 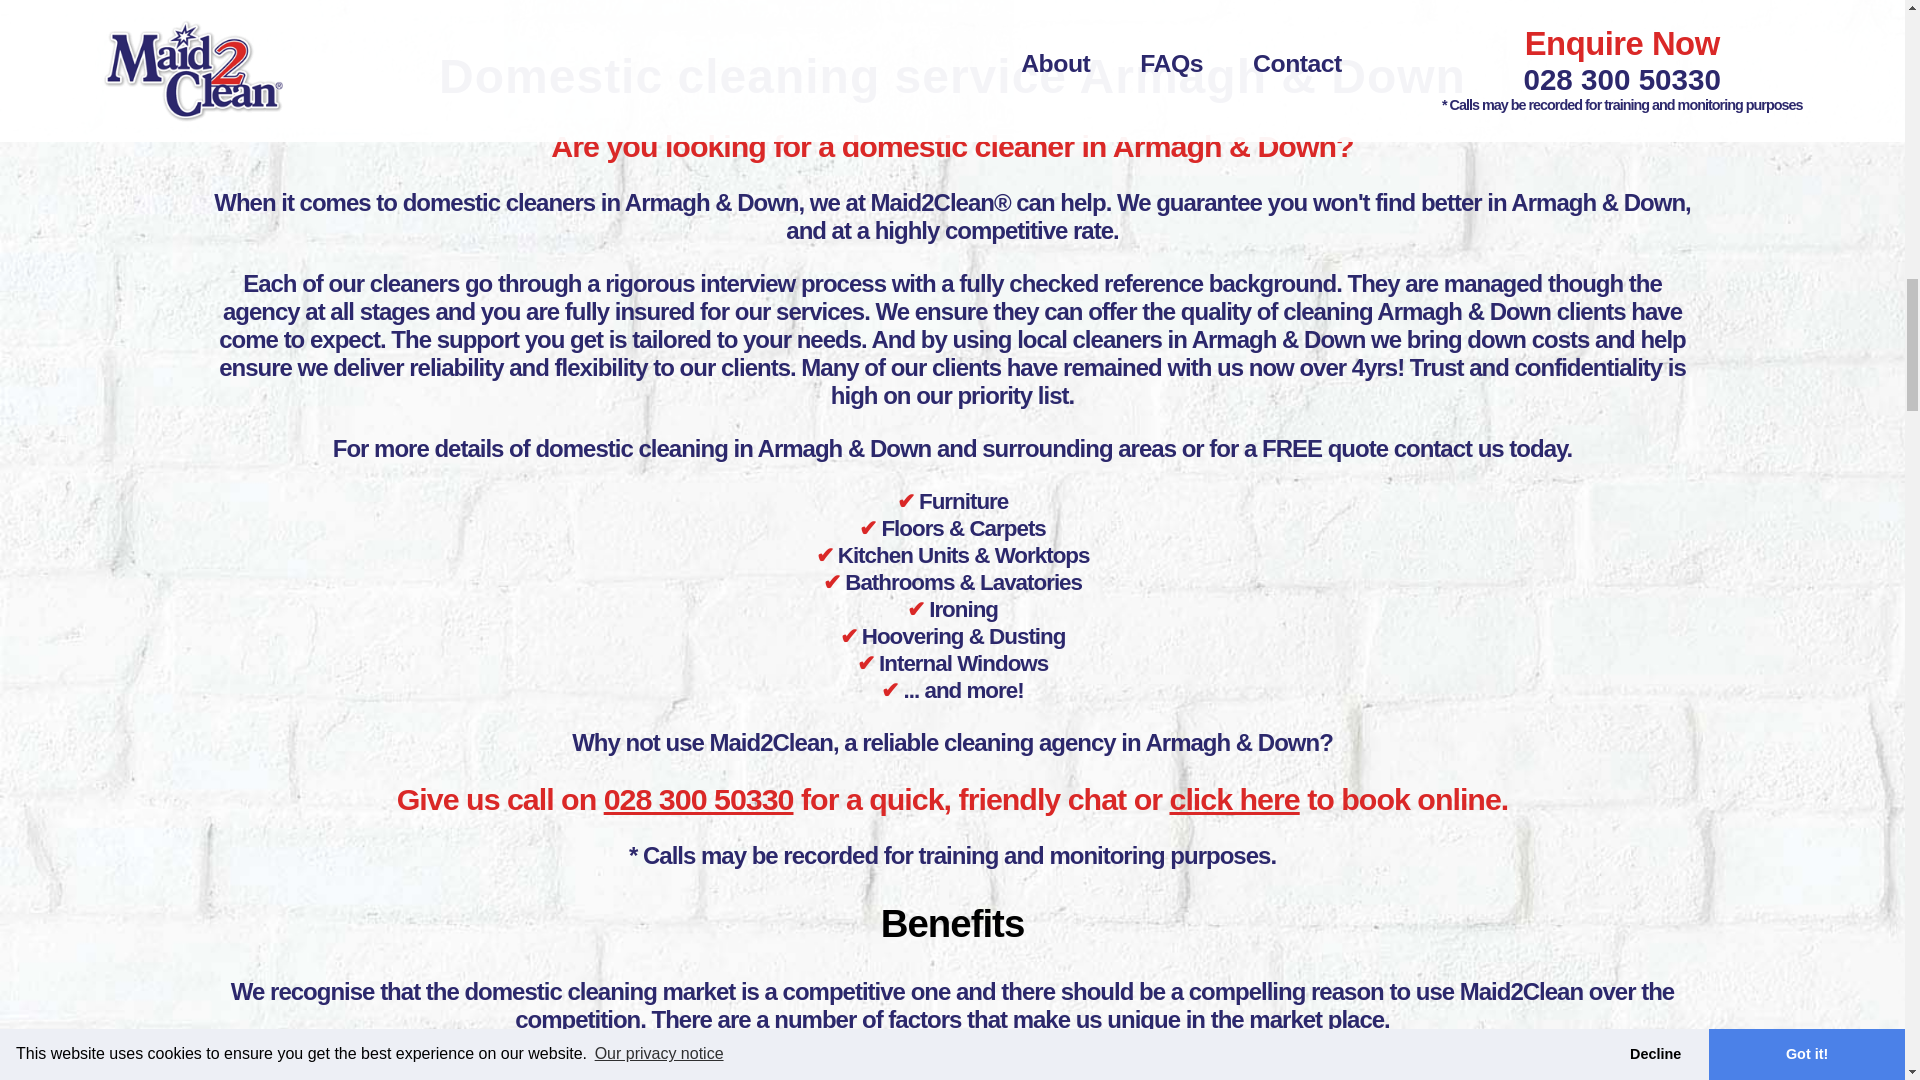 I want to click on click here, so click(x=1234, y=798).